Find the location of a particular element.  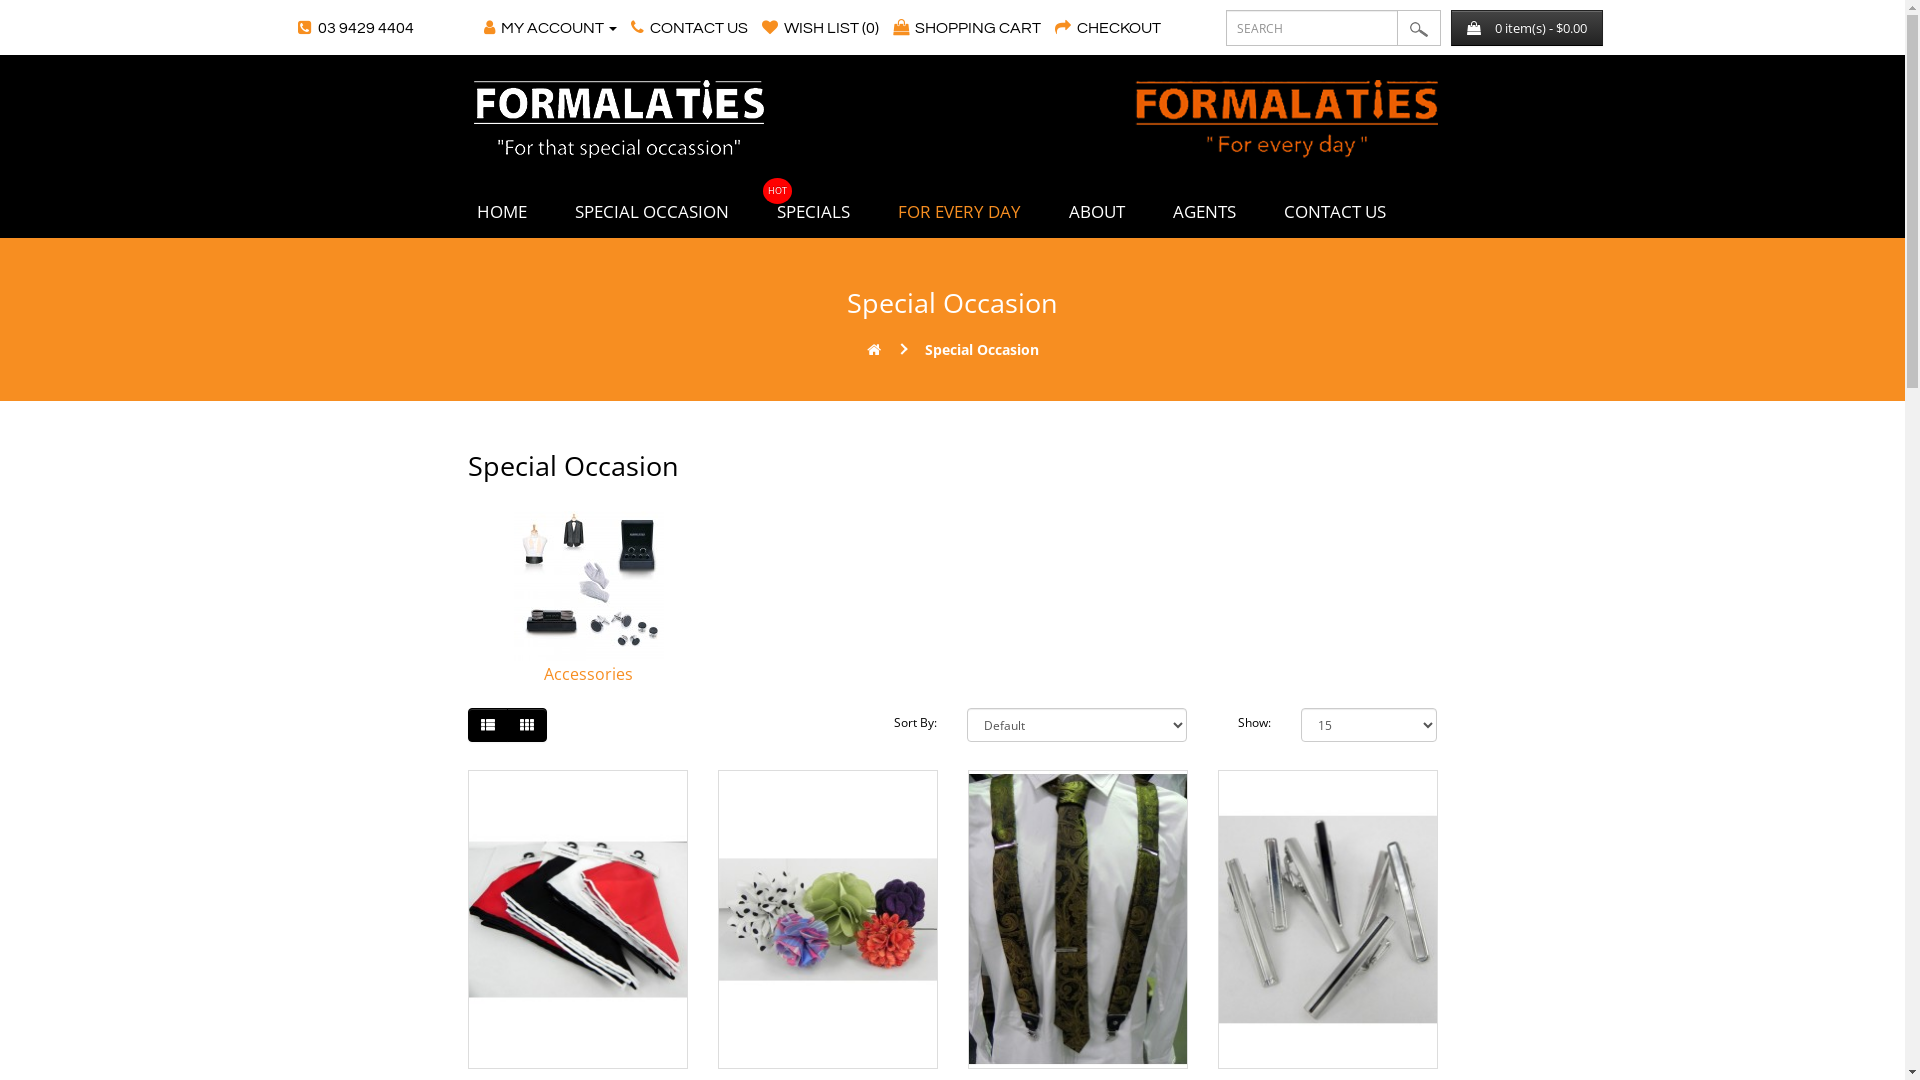

For every day is located at coordinates (1286, 119).